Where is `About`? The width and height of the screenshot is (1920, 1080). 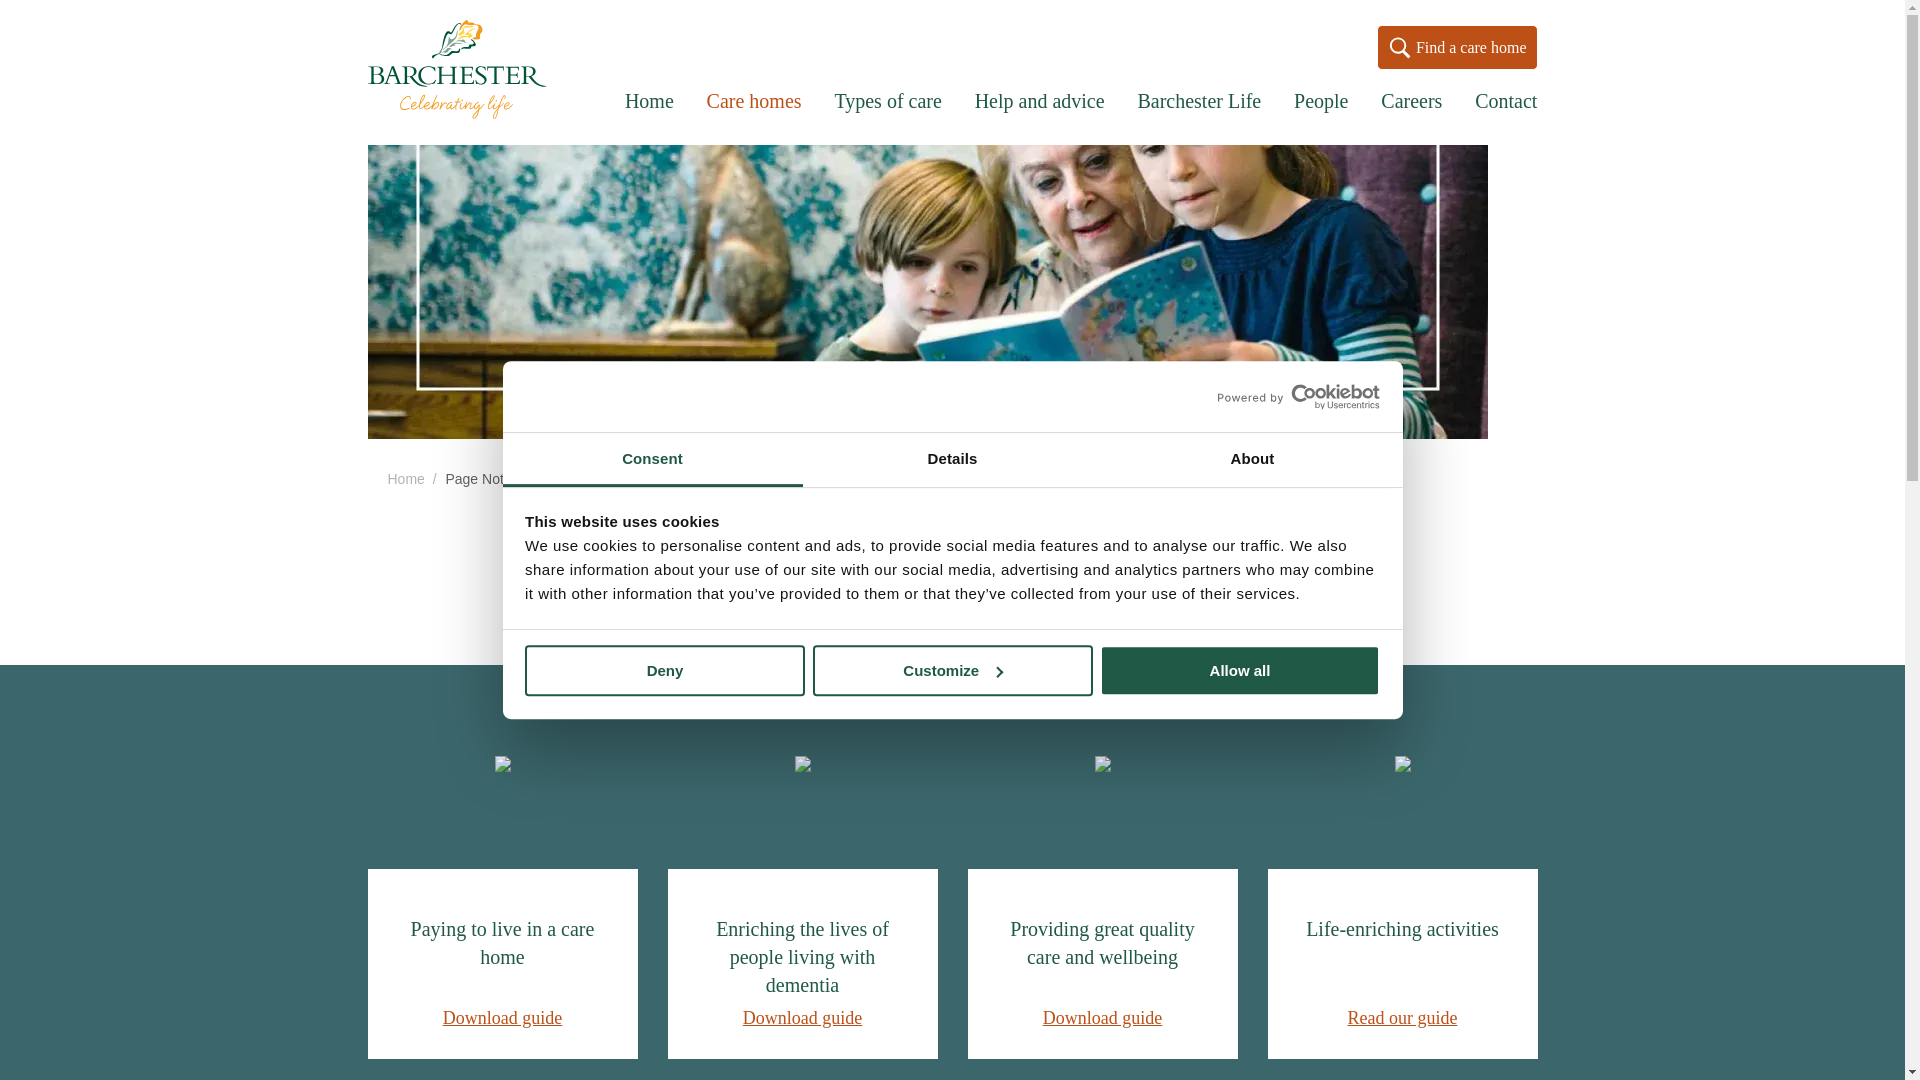 About is located at coordinates (1252, 460).